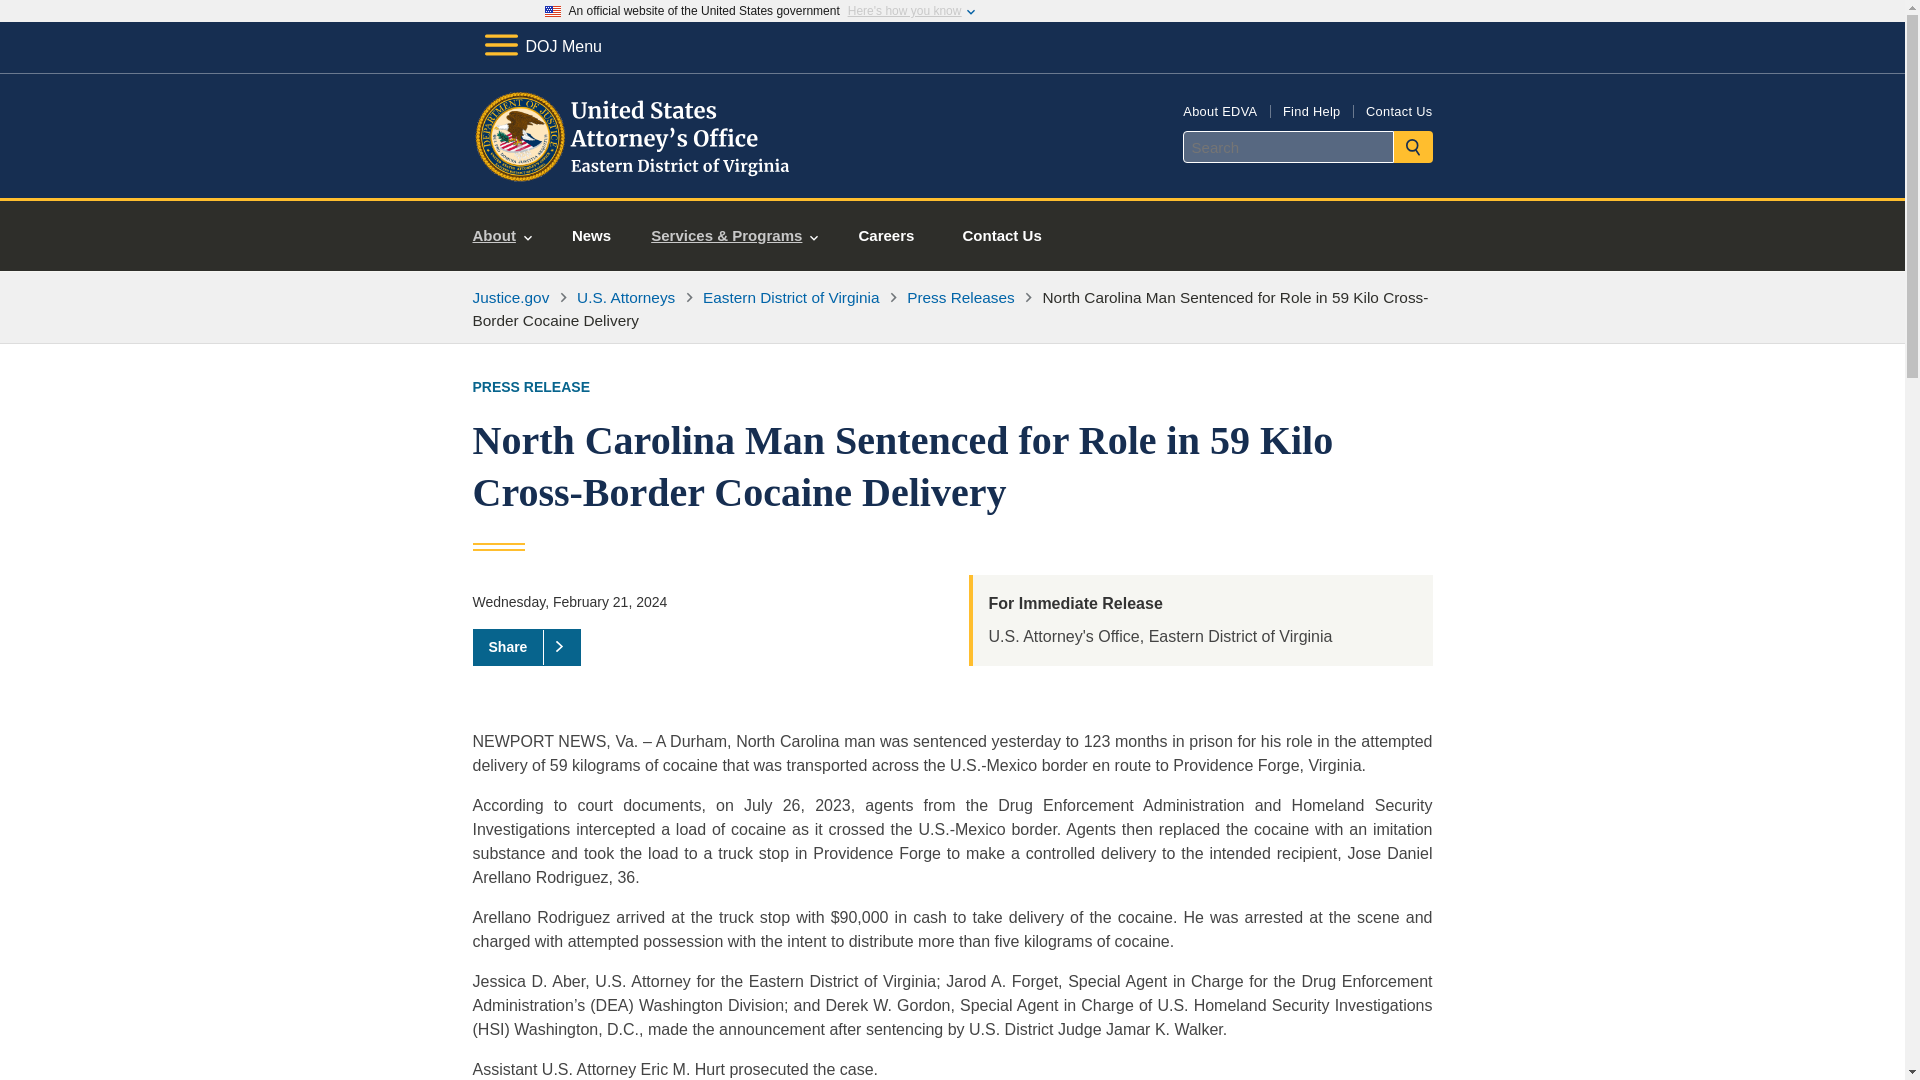  I want to click on Share, so click(526, 646).